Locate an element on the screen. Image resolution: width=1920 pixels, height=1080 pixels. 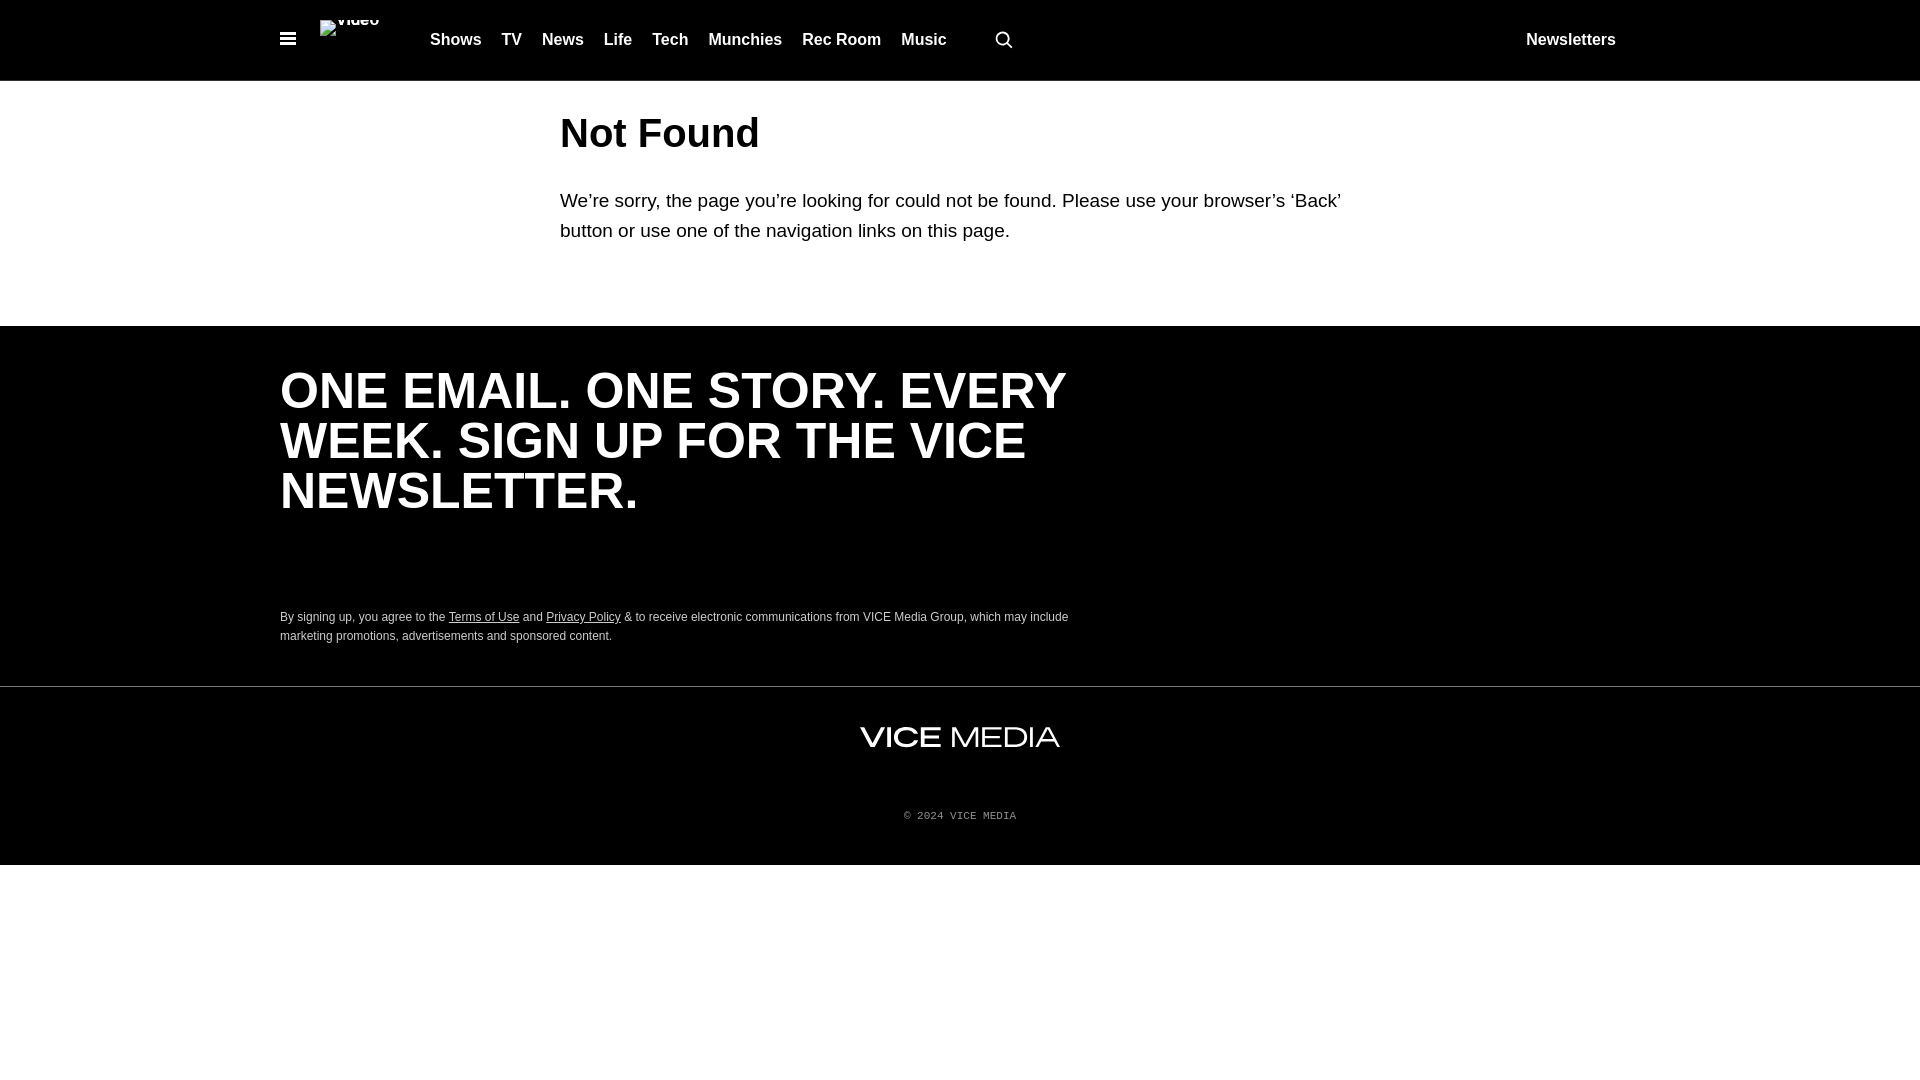
VICE MEDIA is located at coordinates (960, 737).